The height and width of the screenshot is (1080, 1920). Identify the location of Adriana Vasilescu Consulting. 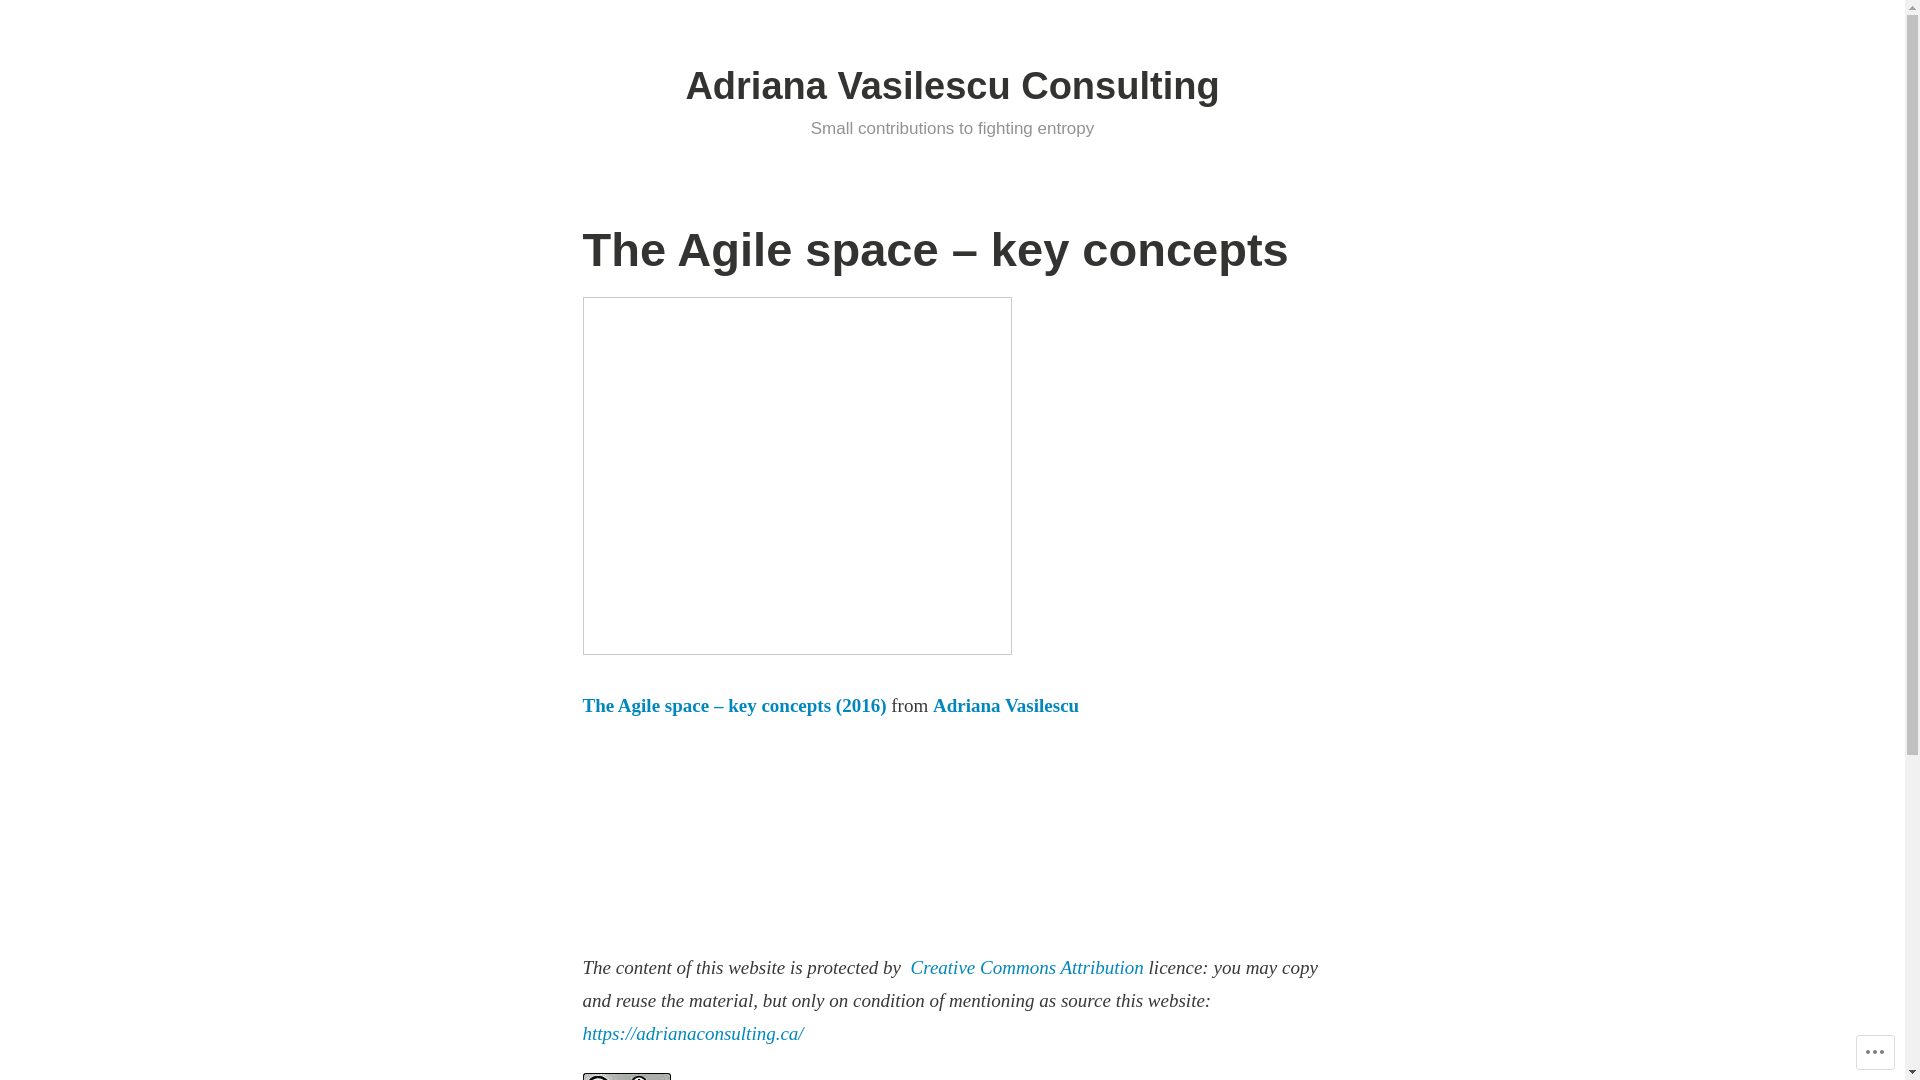
(952, 86).